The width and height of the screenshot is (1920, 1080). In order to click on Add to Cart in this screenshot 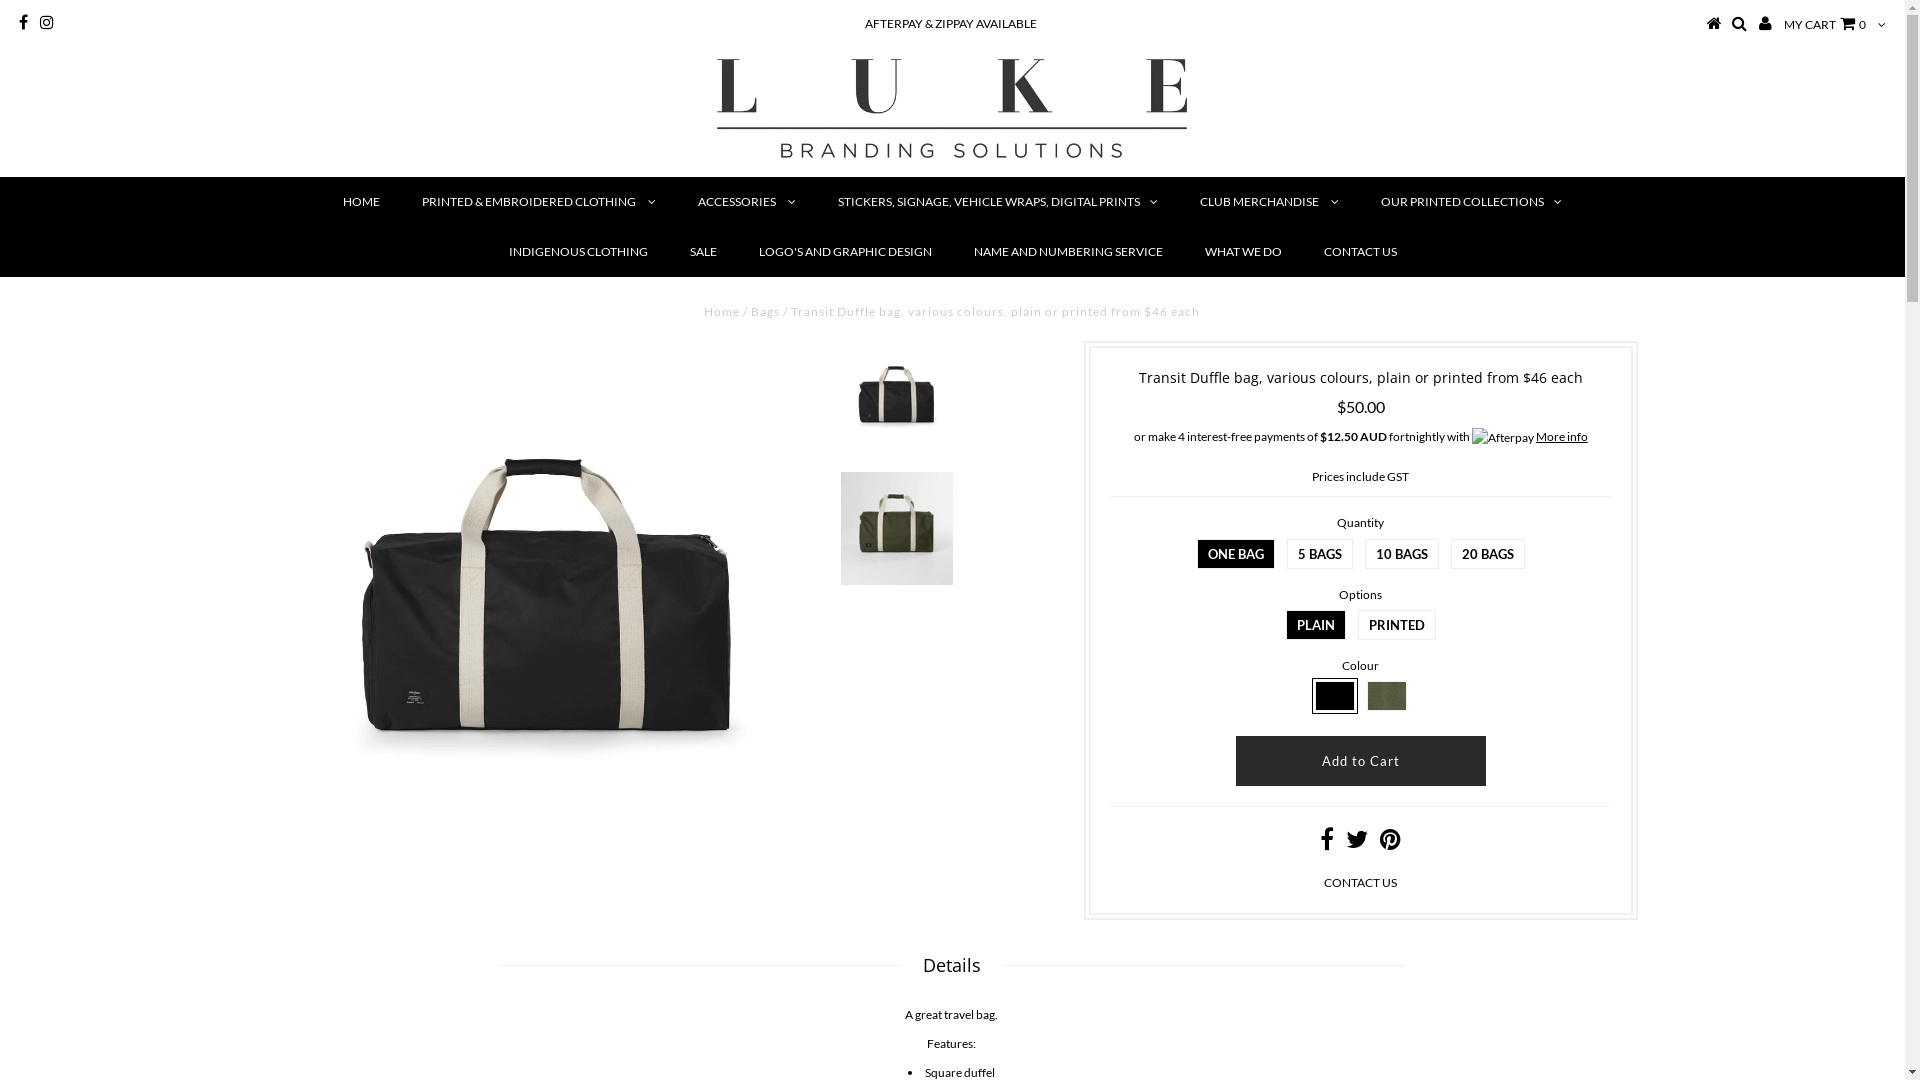, I will do `click(1361, 761)`.